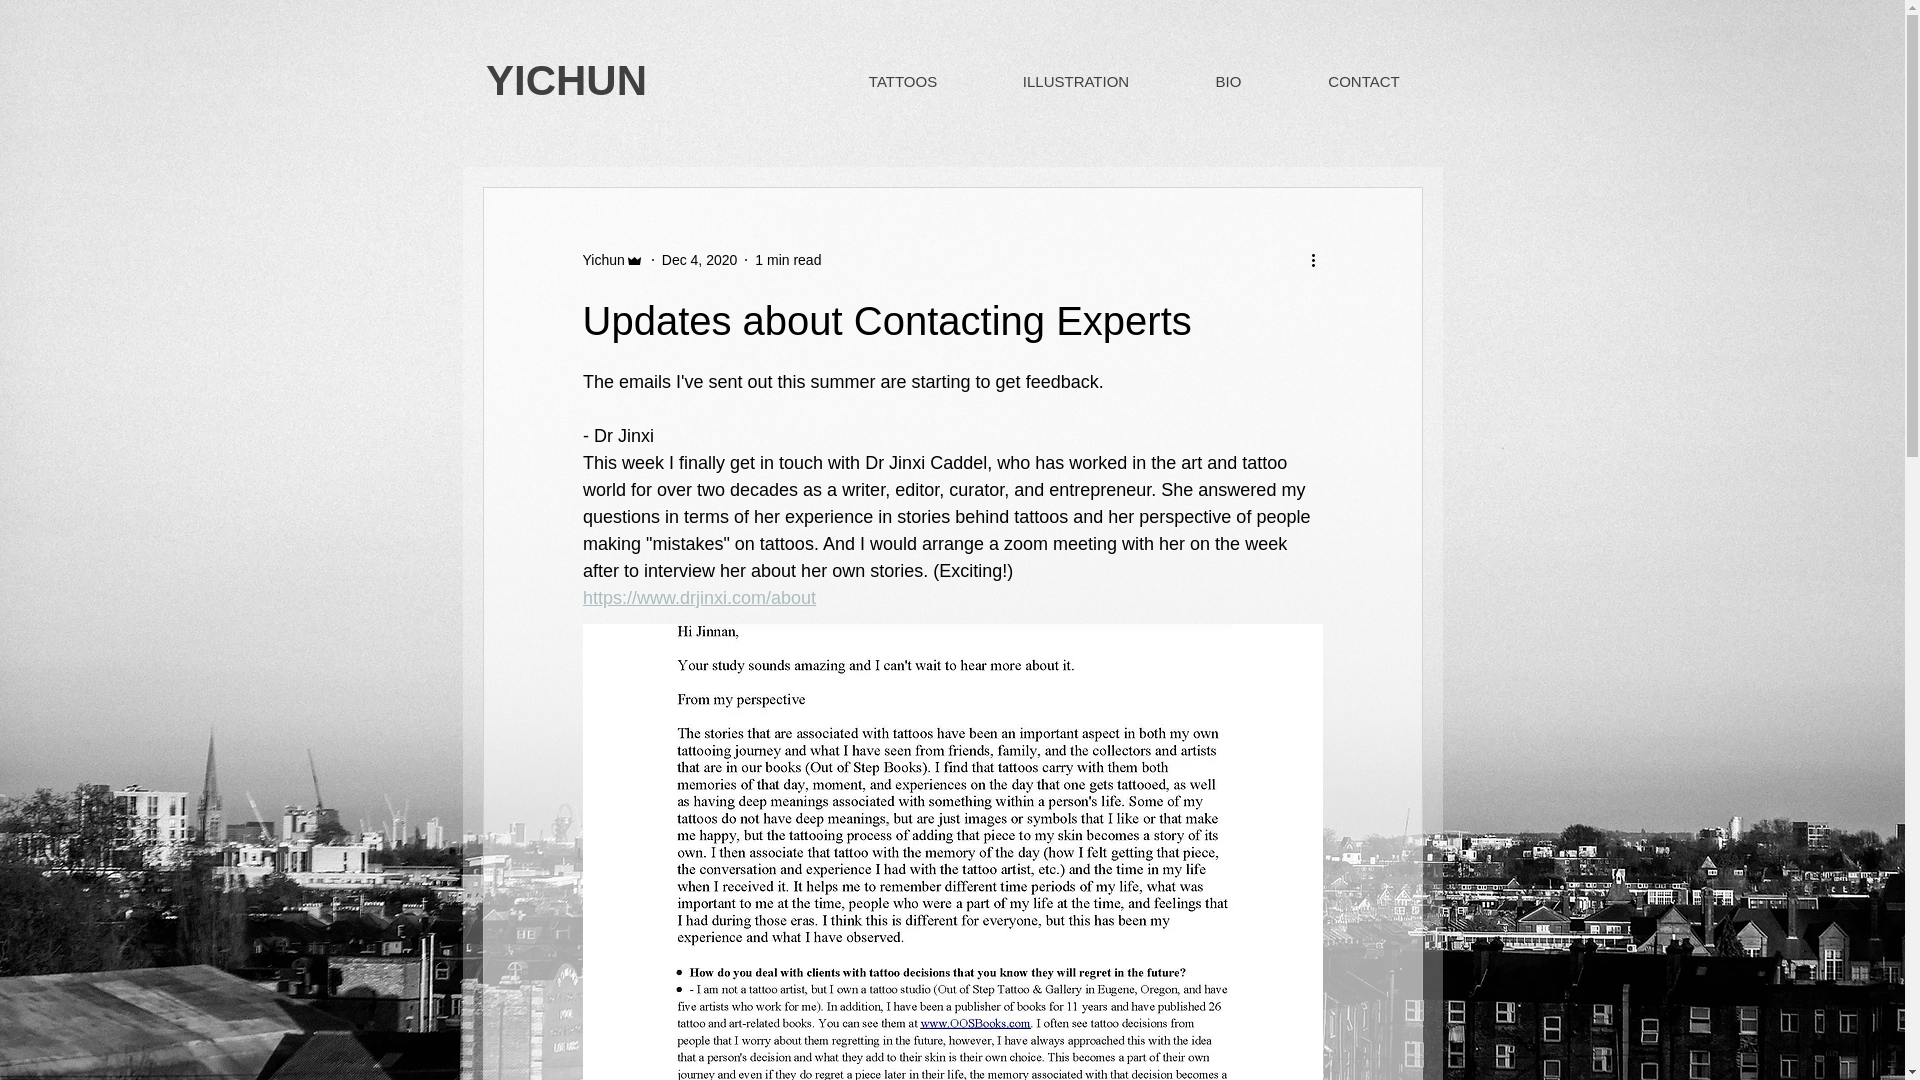 The height and width of the screenshot is (1080, 1920). What do you see at coordinates (1075, 81) in the screenshot?
I see `ILLUSTRATION` at bounding box center [1075, 81].